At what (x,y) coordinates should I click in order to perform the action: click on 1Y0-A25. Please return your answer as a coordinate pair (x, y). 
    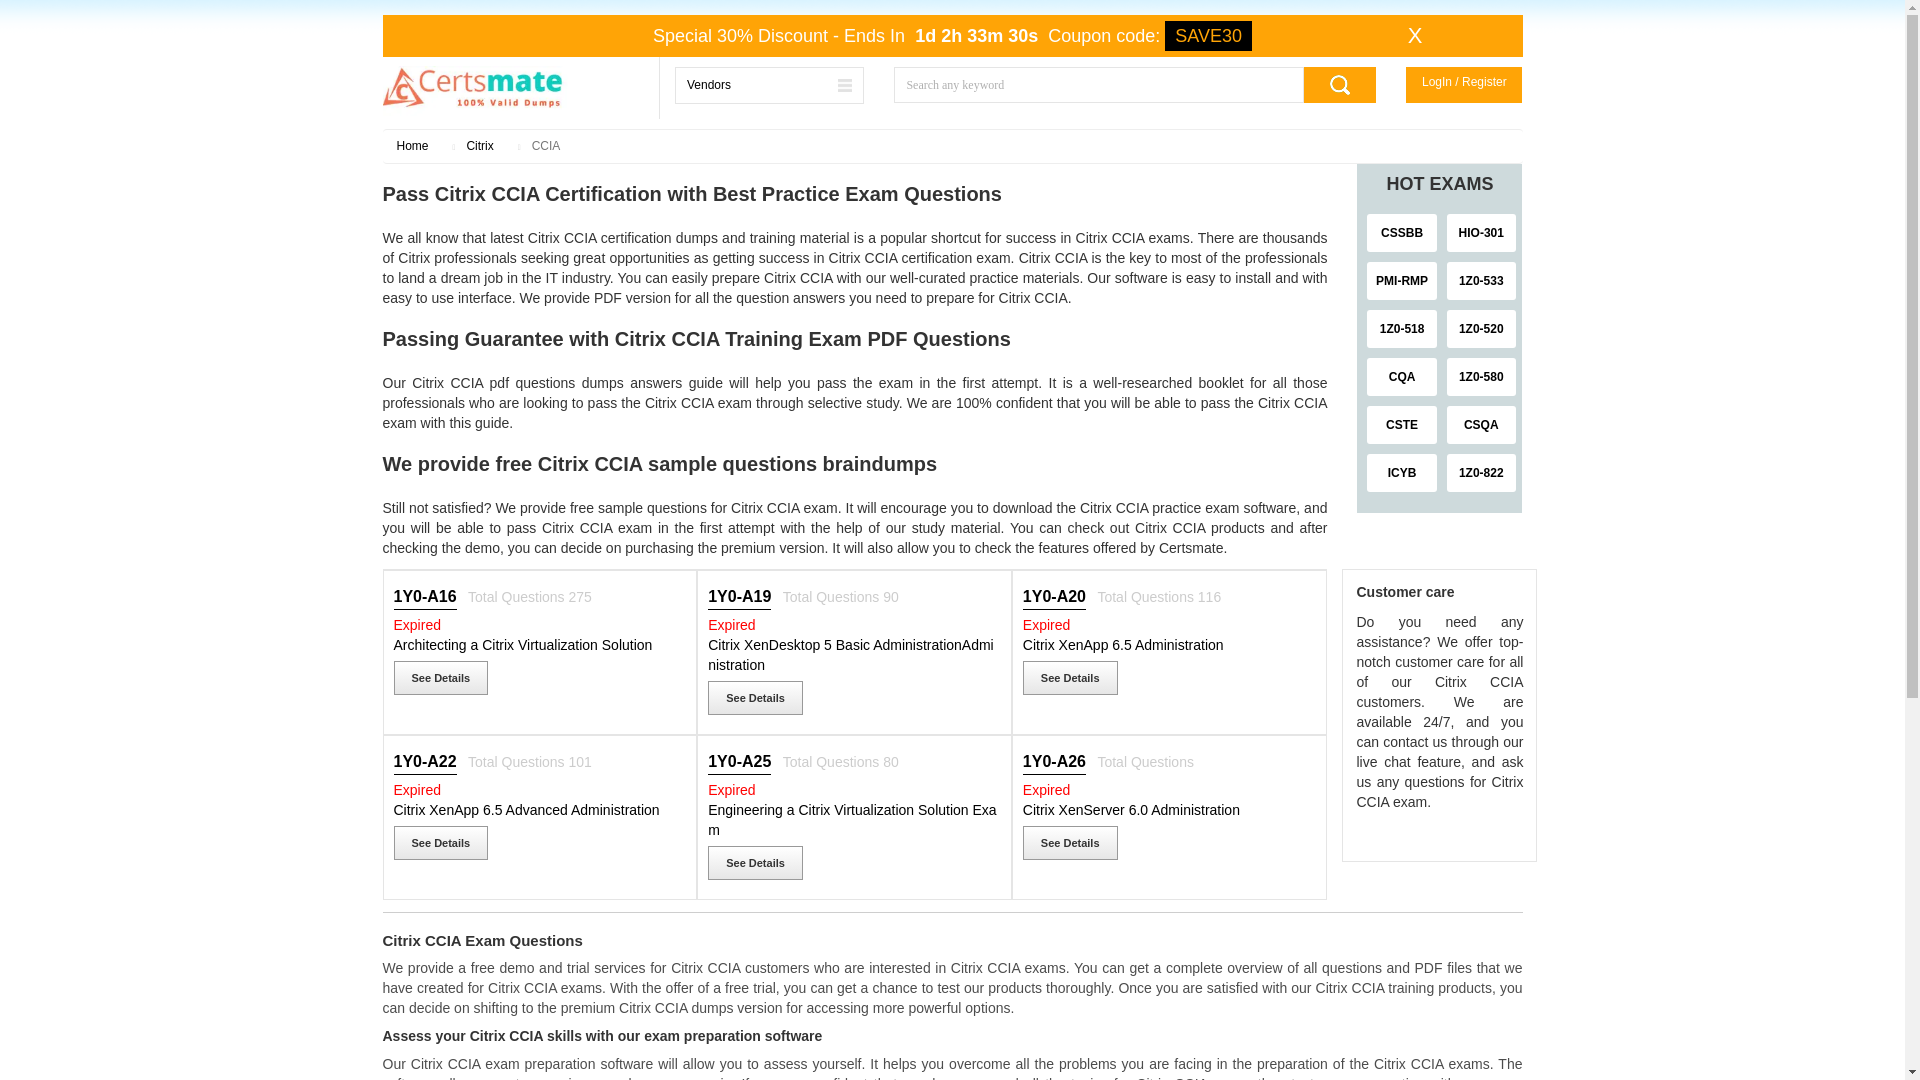
    Looking at the image, I should click on (742, 762).